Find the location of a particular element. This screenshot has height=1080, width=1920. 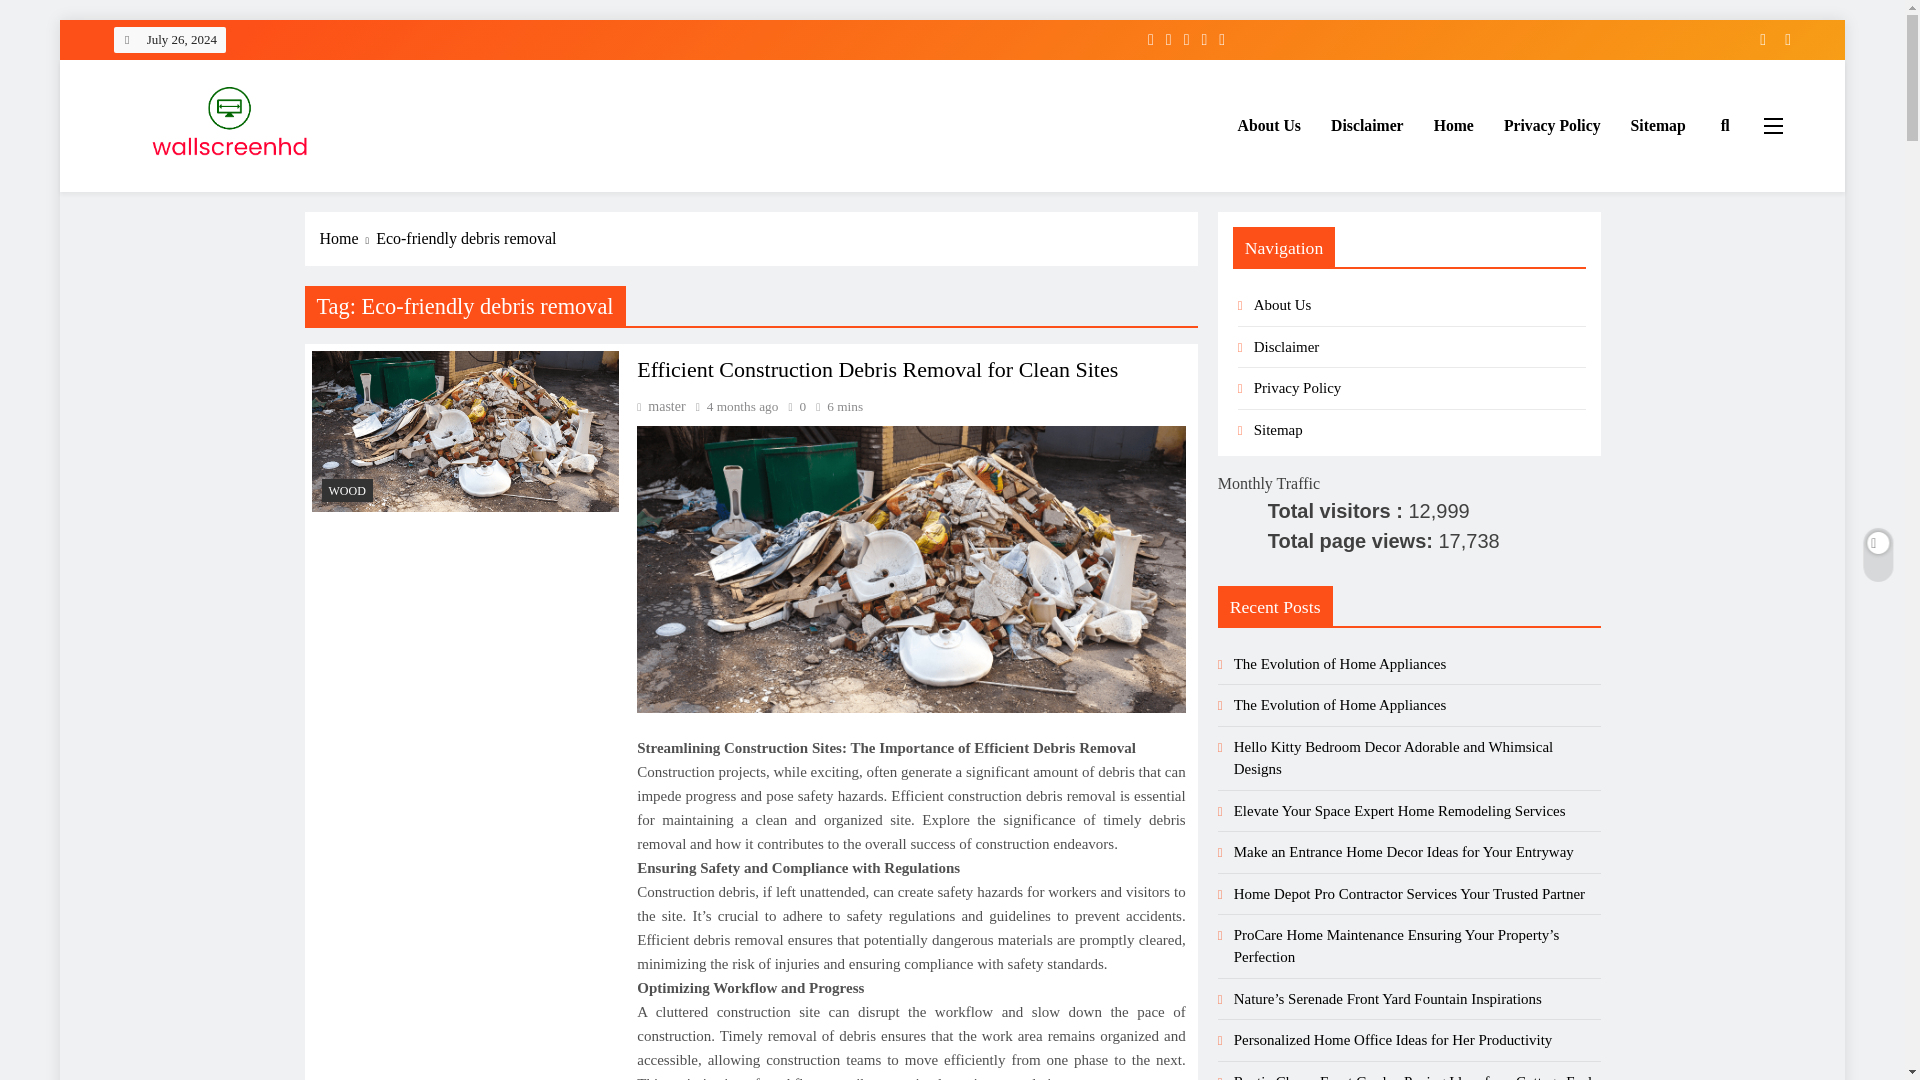

About Us is located at coordinates (1269, 126).